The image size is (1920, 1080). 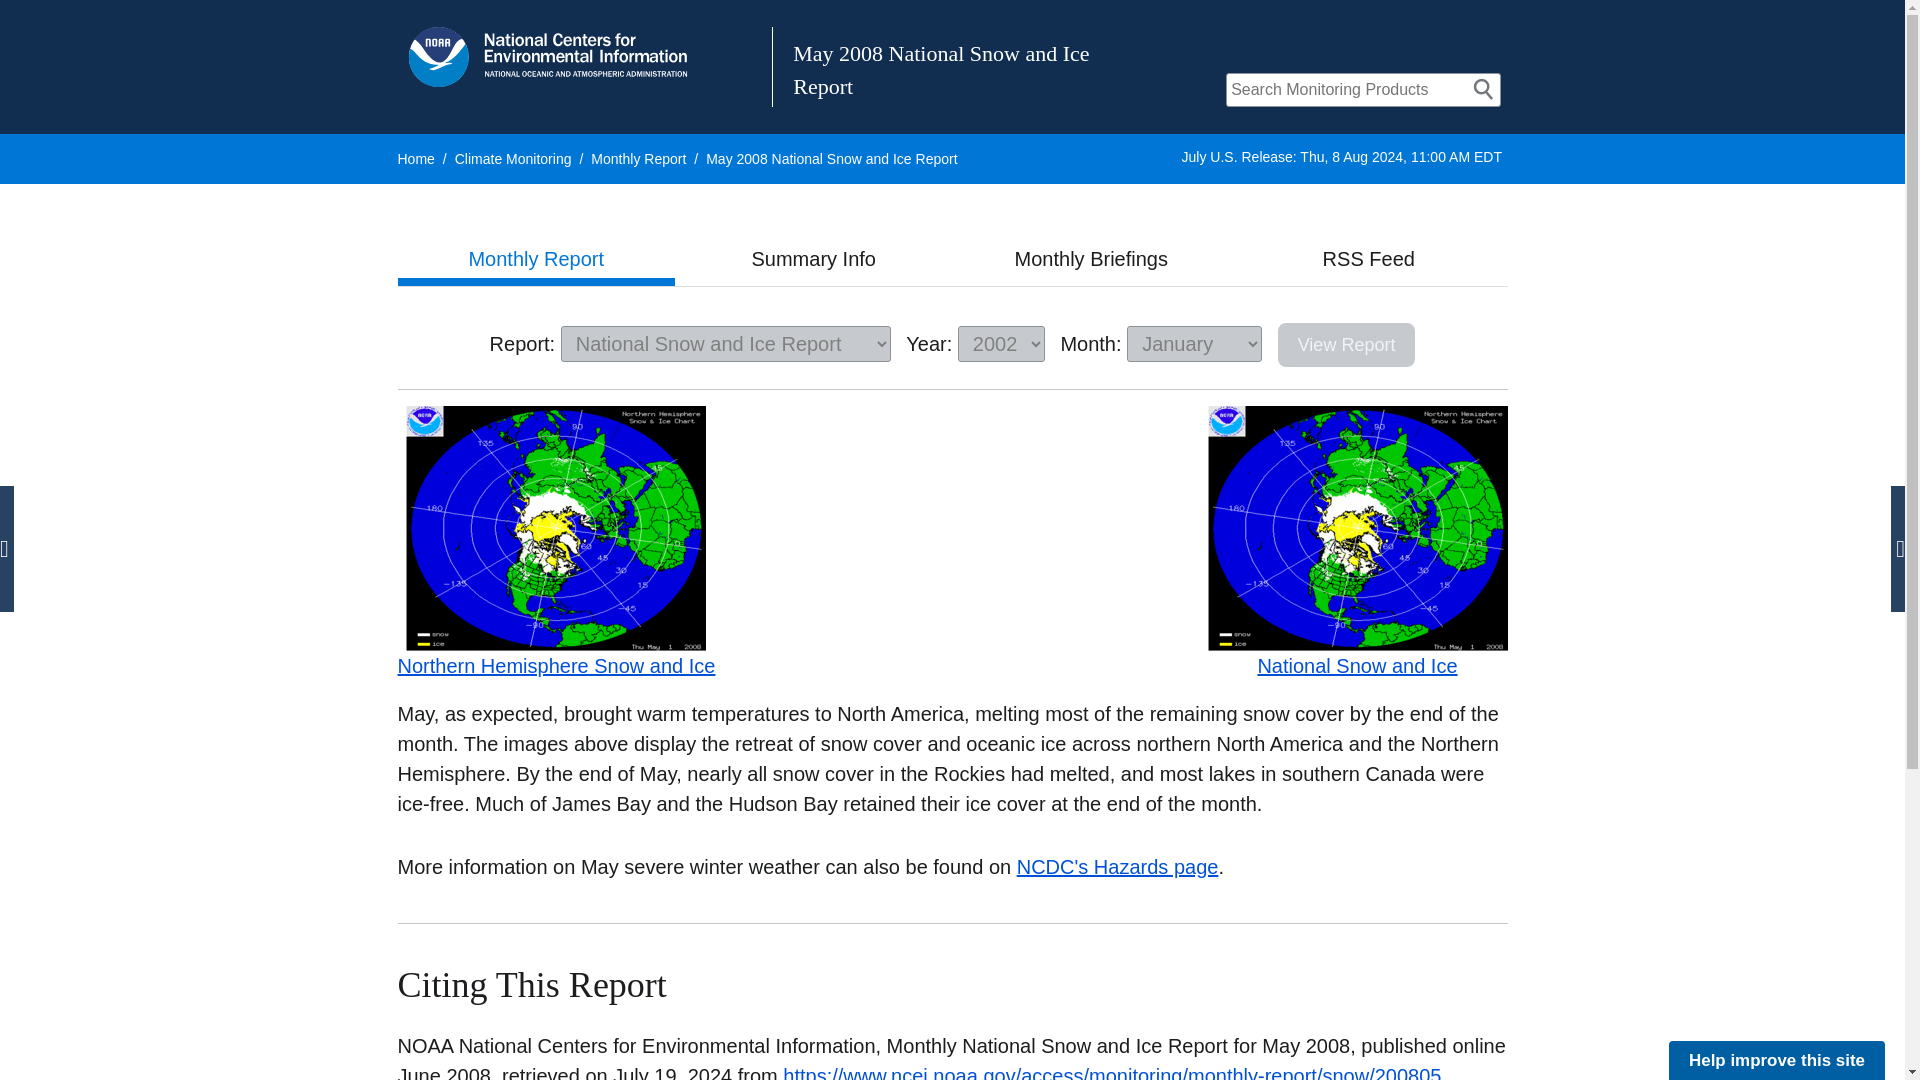 What do you see at coordinates (1368, 259) in the screenshot?
I see `RSS Feed` at bounding box center [1368, 259].